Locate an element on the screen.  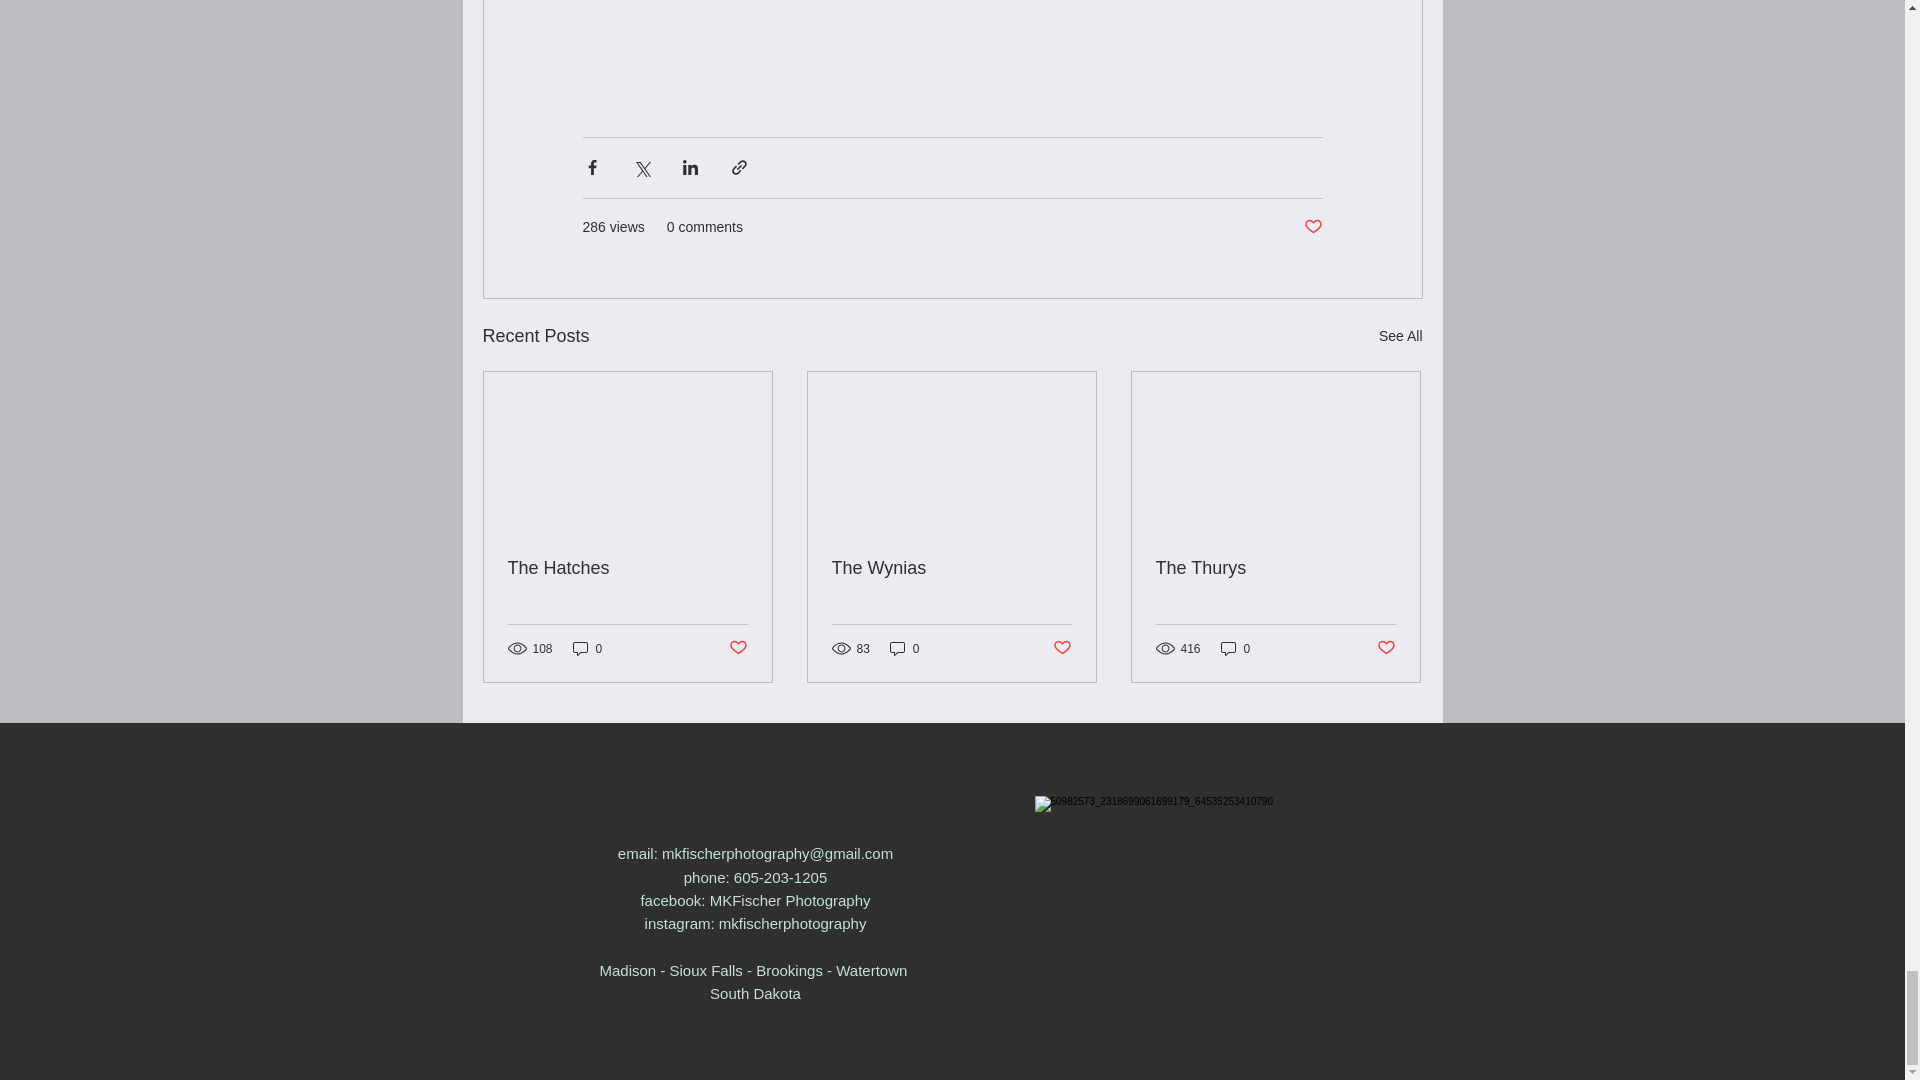
0 is located at coordinates (1236, 648).